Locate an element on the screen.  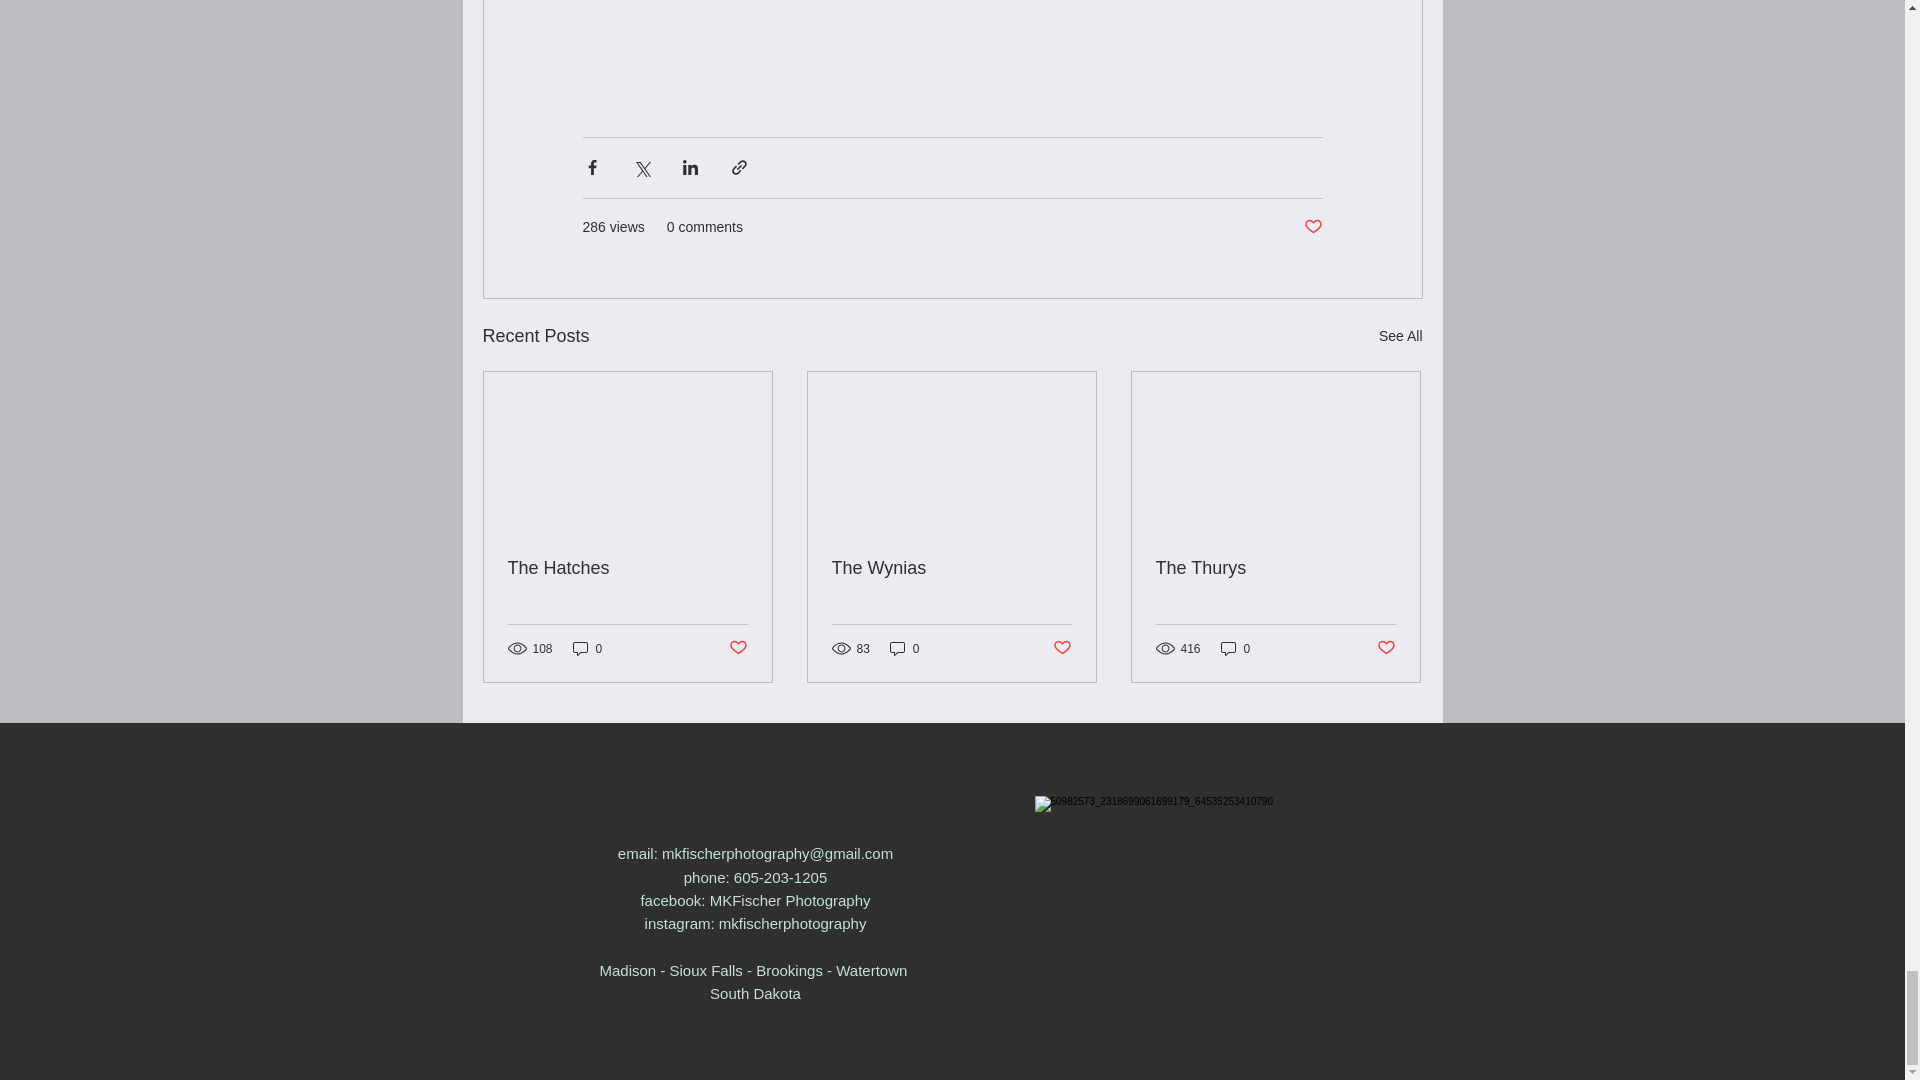
0 is located at coordinates (1236, 648).